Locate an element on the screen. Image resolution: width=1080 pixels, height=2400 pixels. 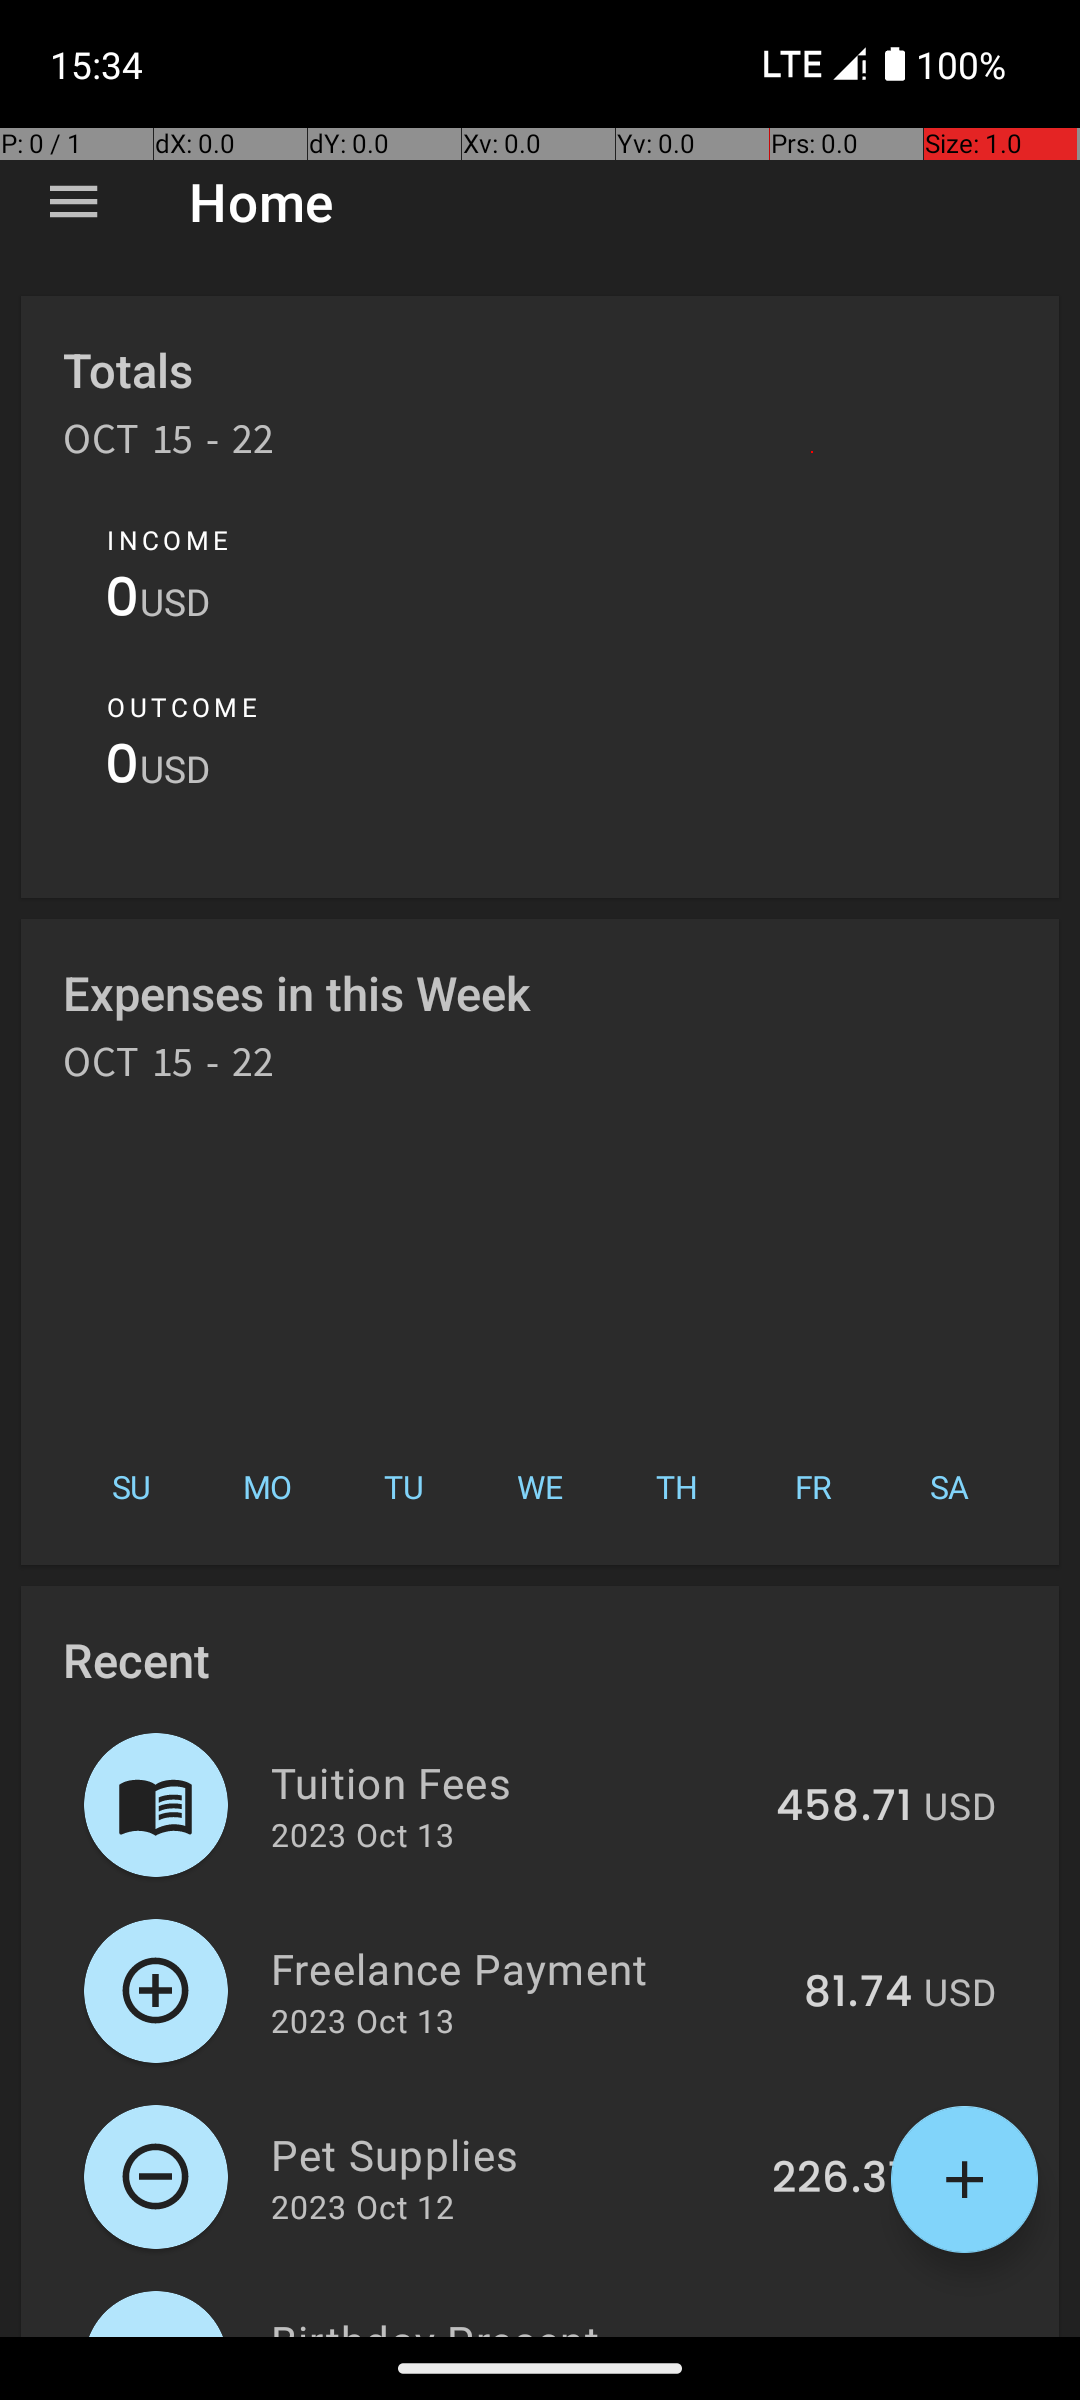
Tuition Fees is located at coordinates (512, 1782).